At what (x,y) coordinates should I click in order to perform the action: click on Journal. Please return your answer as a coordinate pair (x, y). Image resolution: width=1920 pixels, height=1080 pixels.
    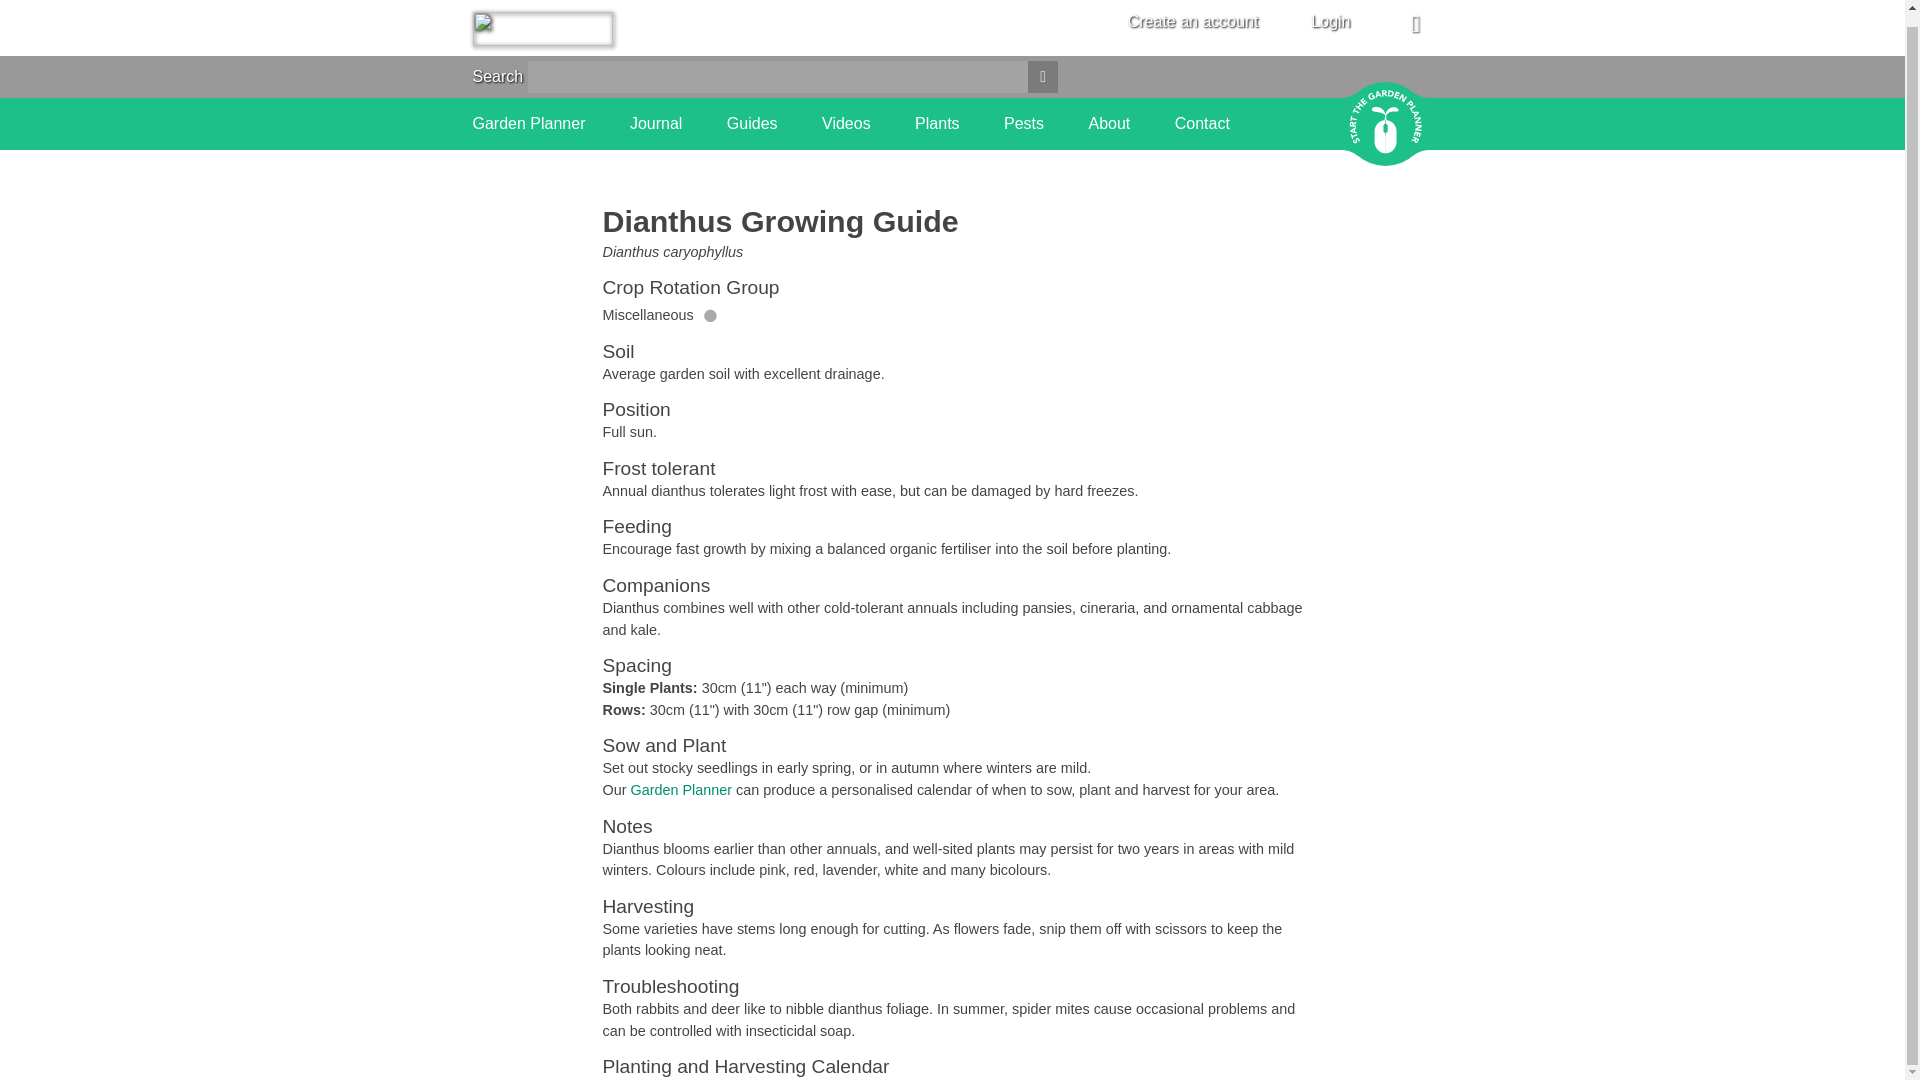
    Looking at the image, I should click on (655, 124).